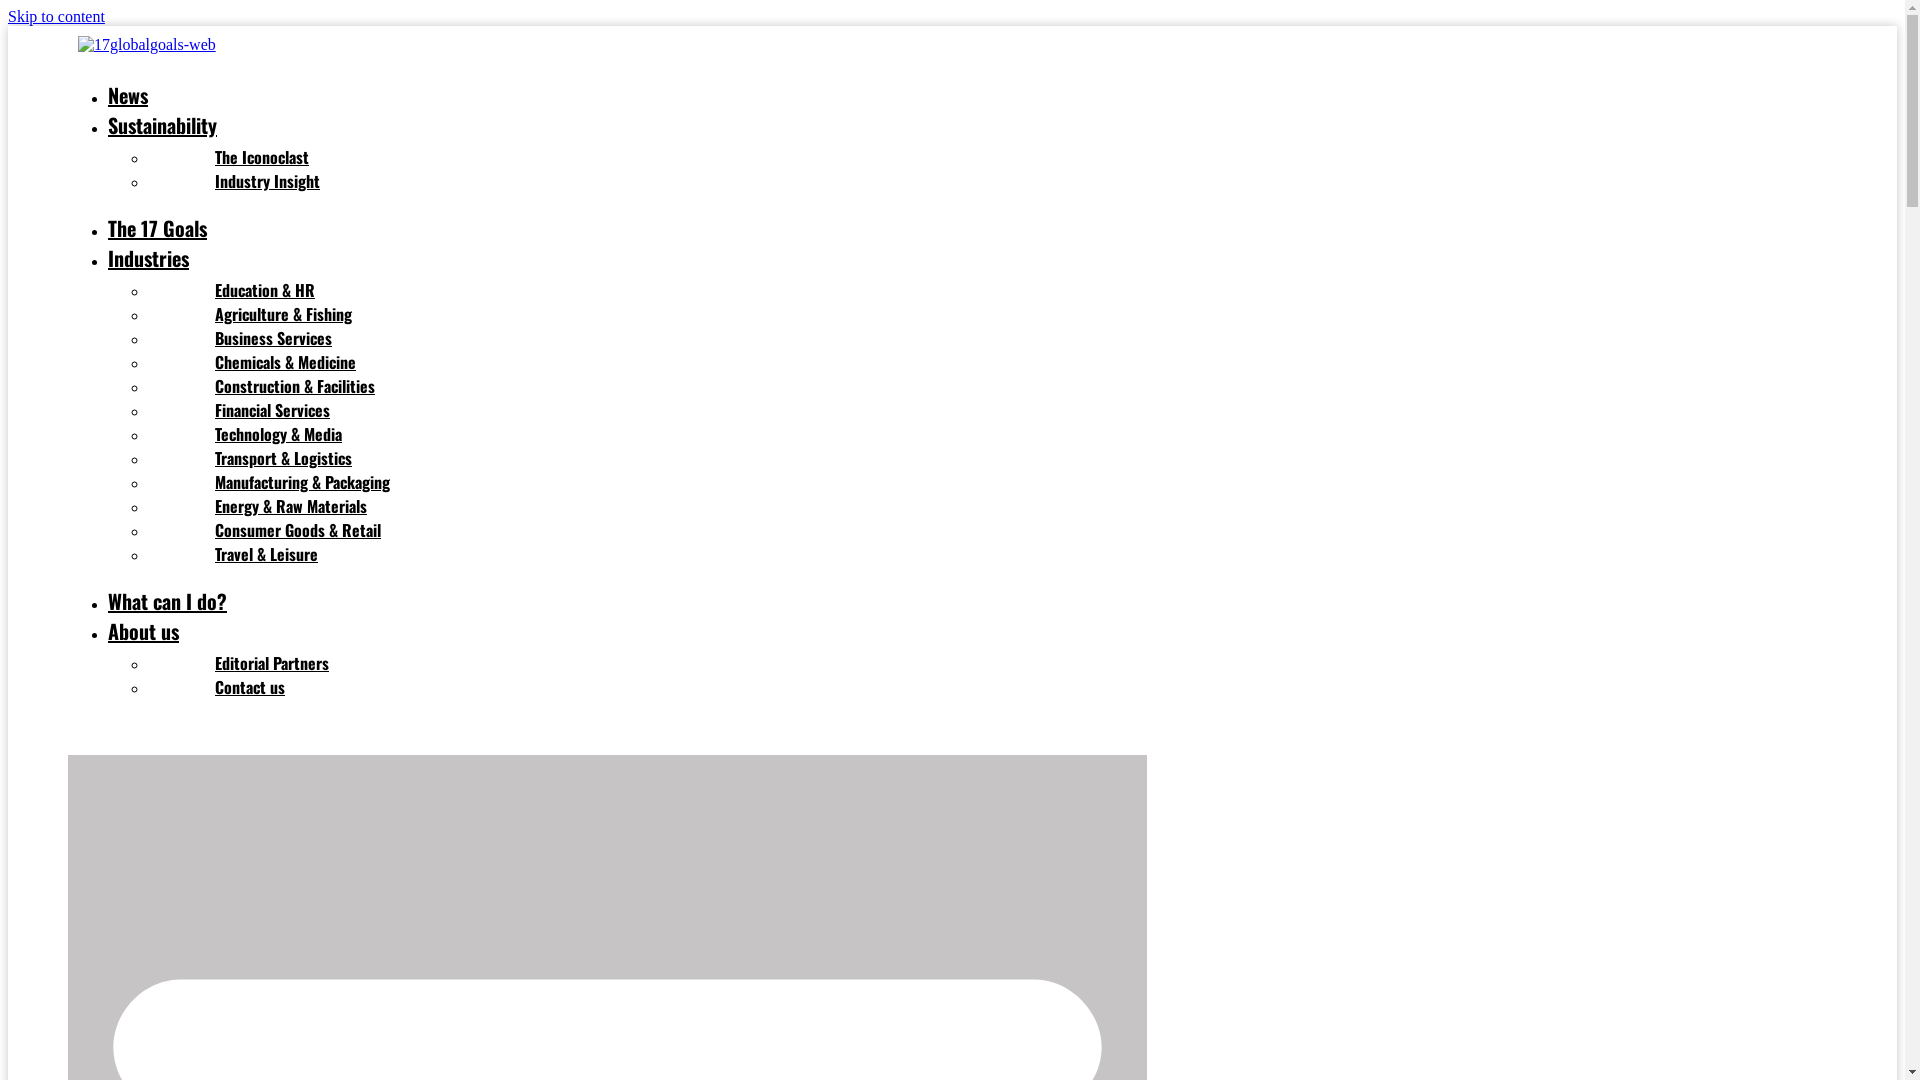 This screenshot has width=1920, height=1080. Describe the element at coordinates (291, 506) in the screenshot. I see `Energy & Raw Materials` at that location.